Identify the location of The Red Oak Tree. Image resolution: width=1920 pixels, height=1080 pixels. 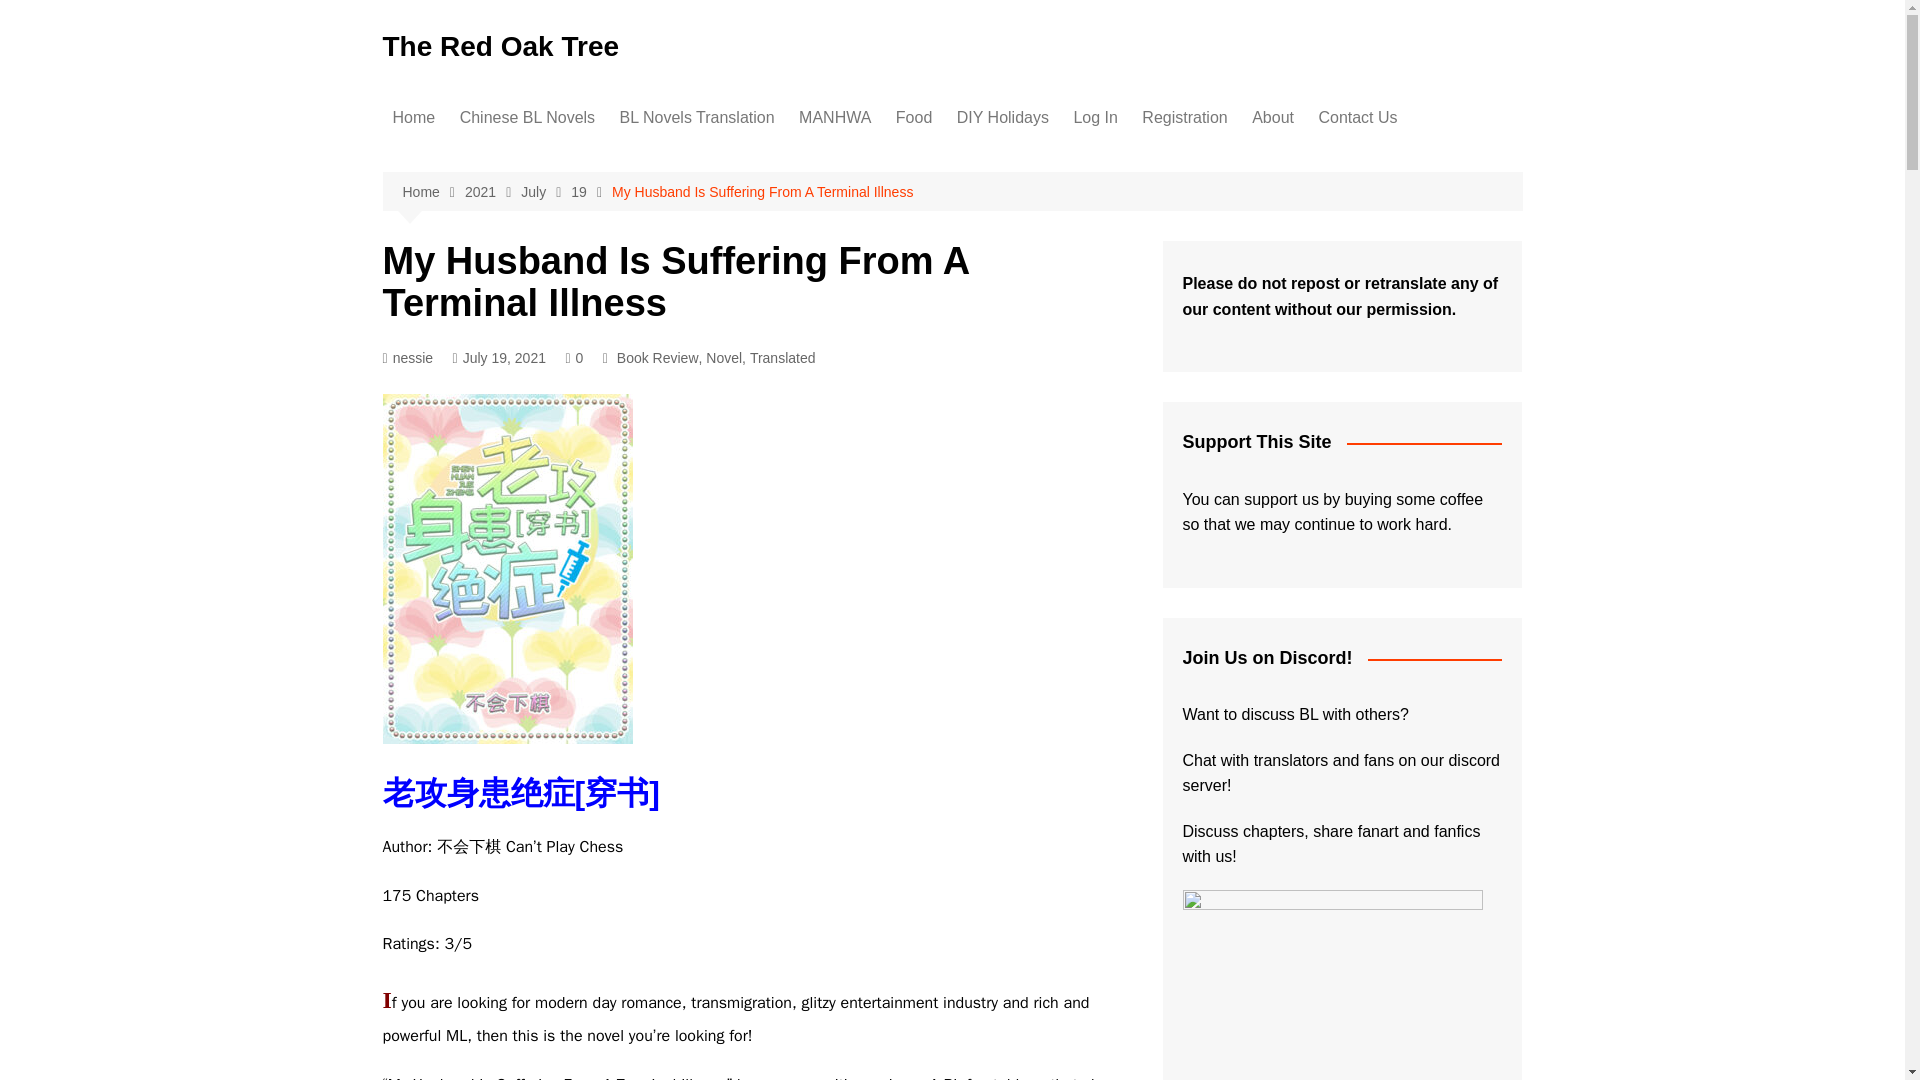
(500, 46).